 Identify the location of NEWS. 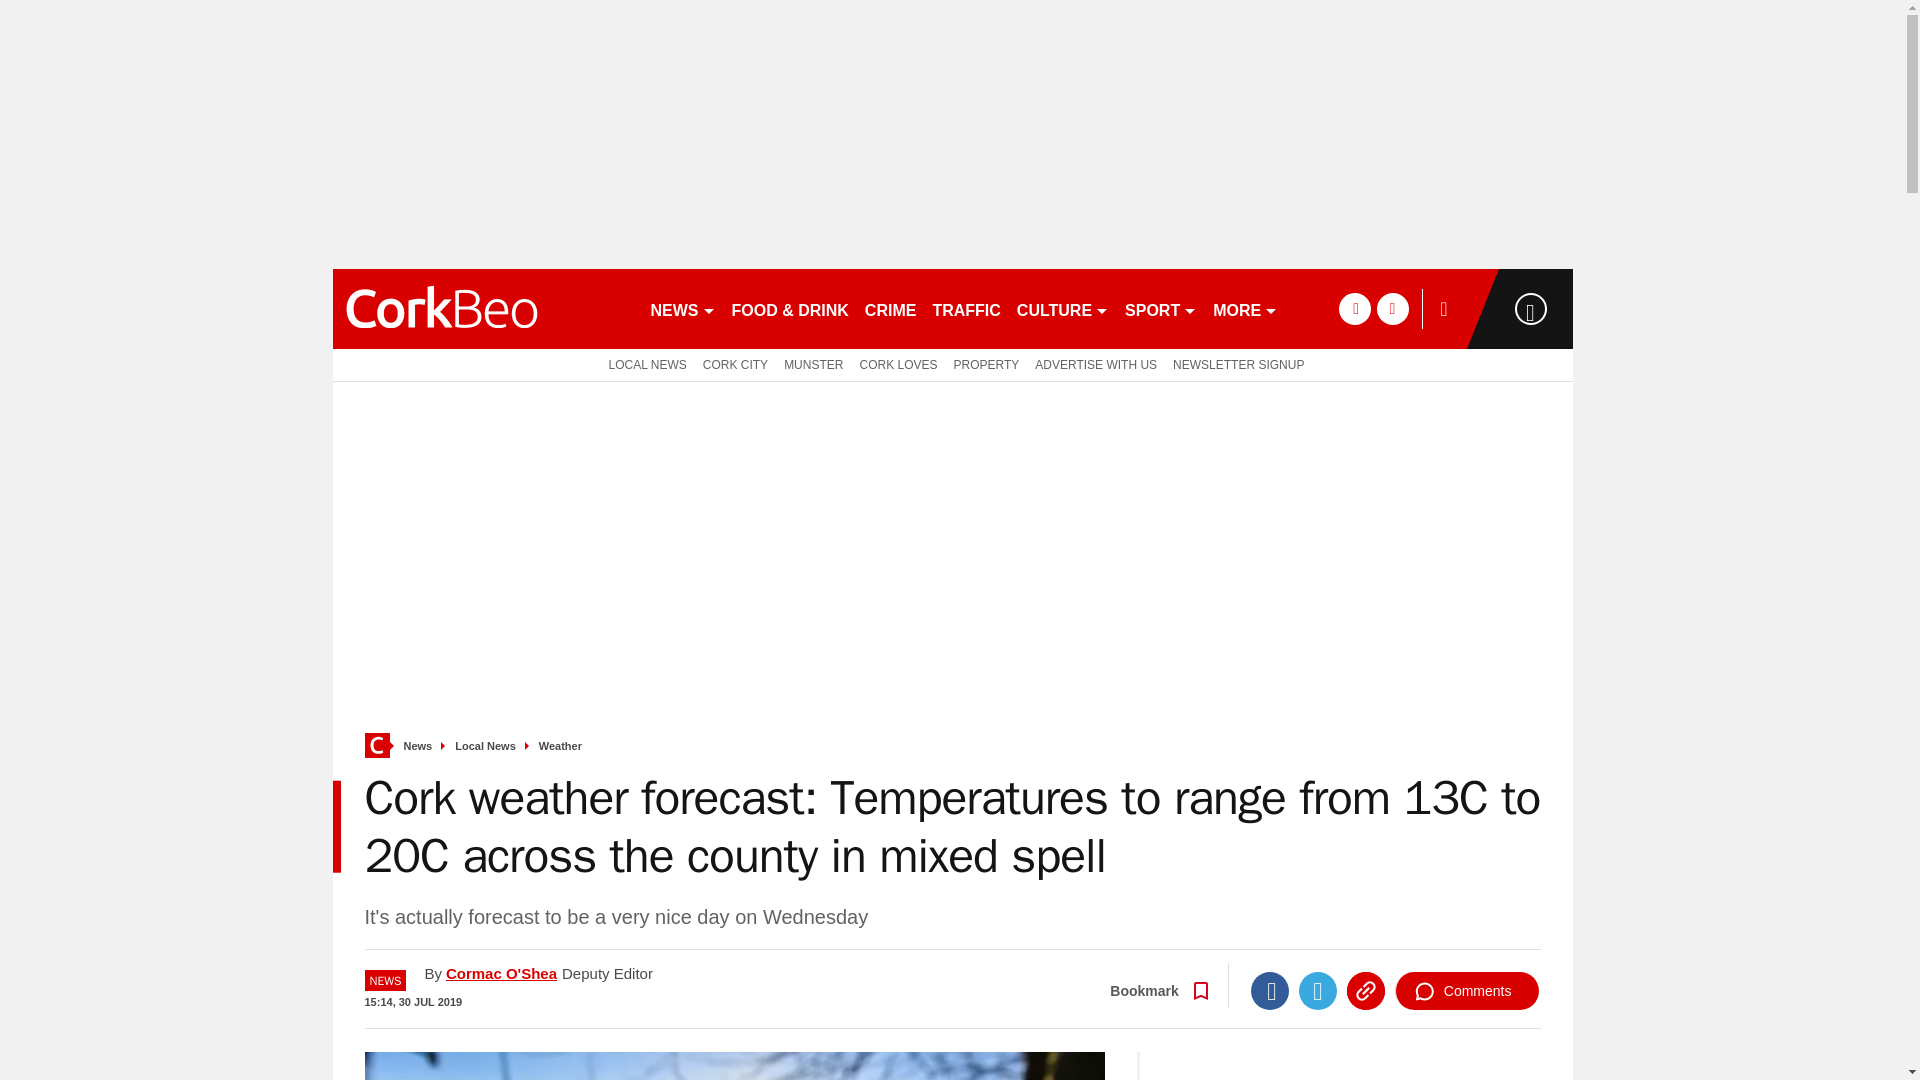
(682, 308).